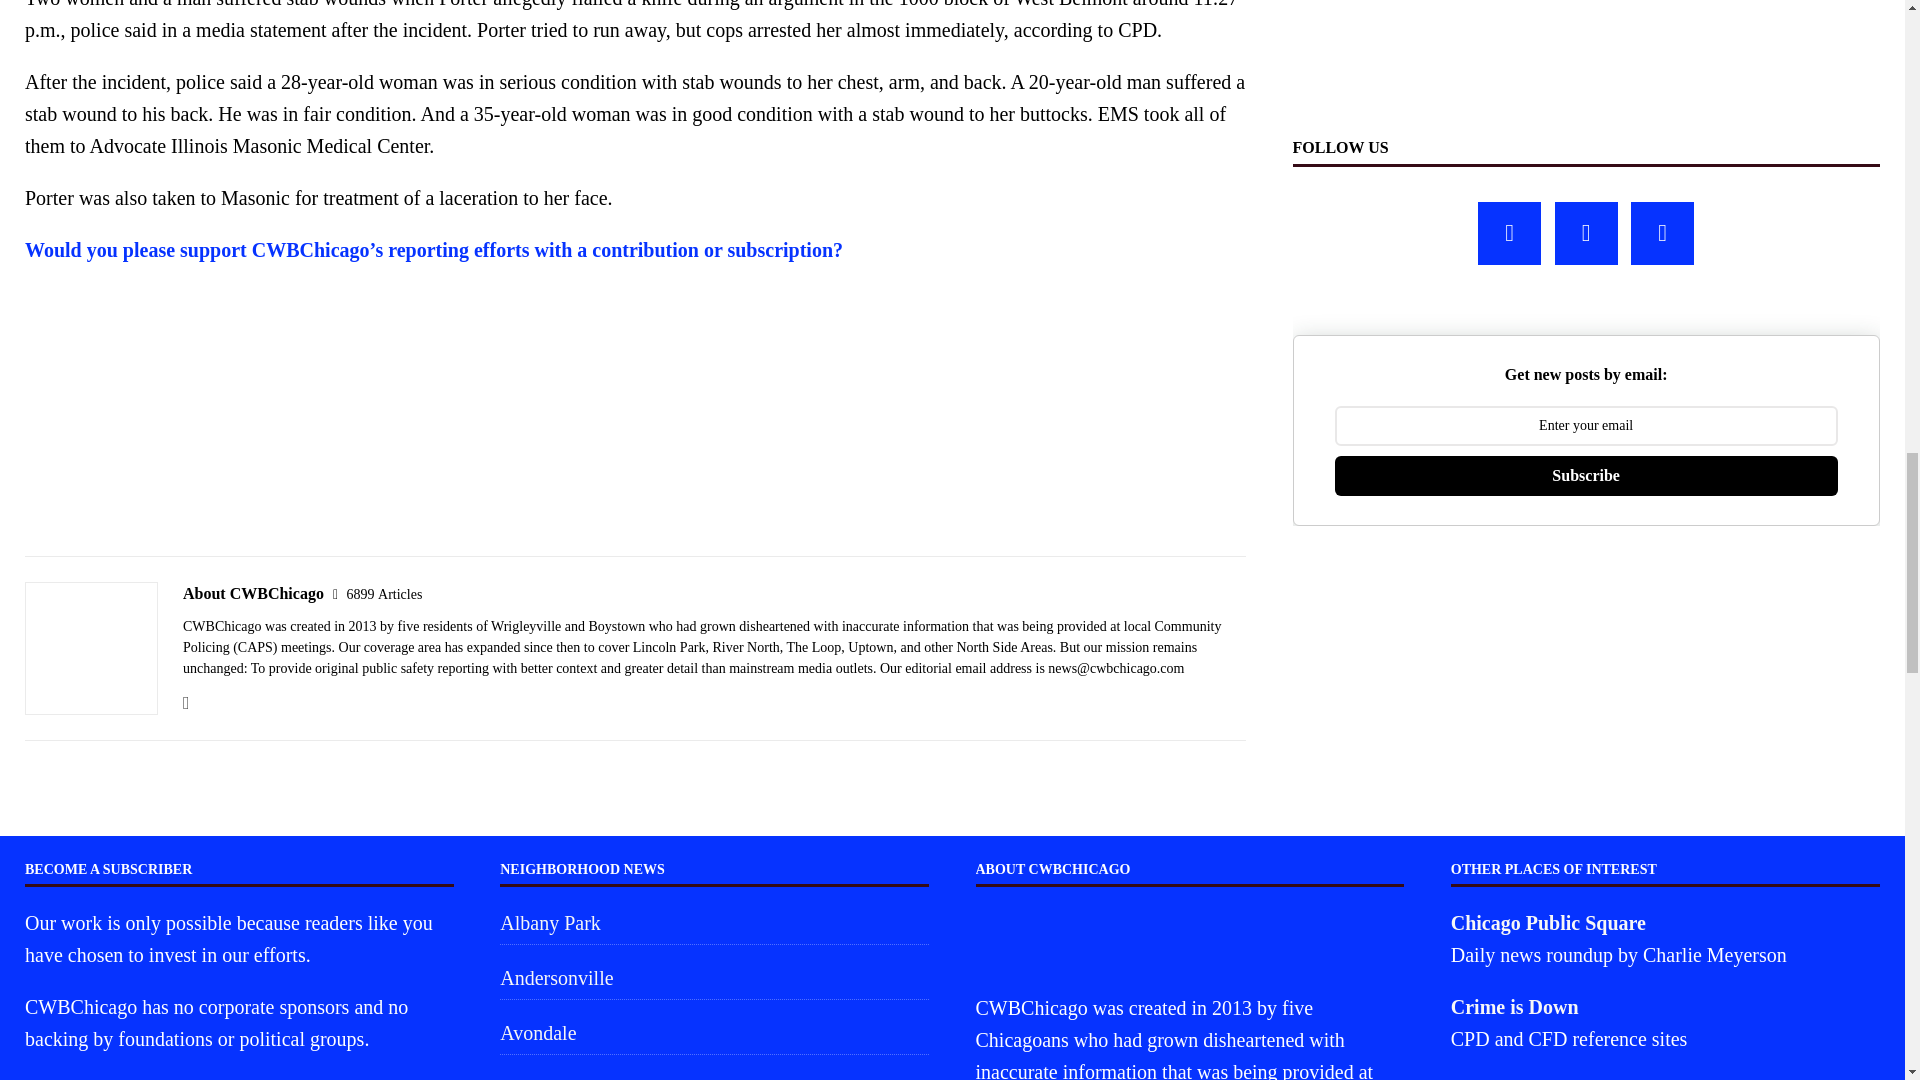 Image resolution: width=1920 pixels, height=1080 pixels. I want to click on Boystown, so click(714, 1074).